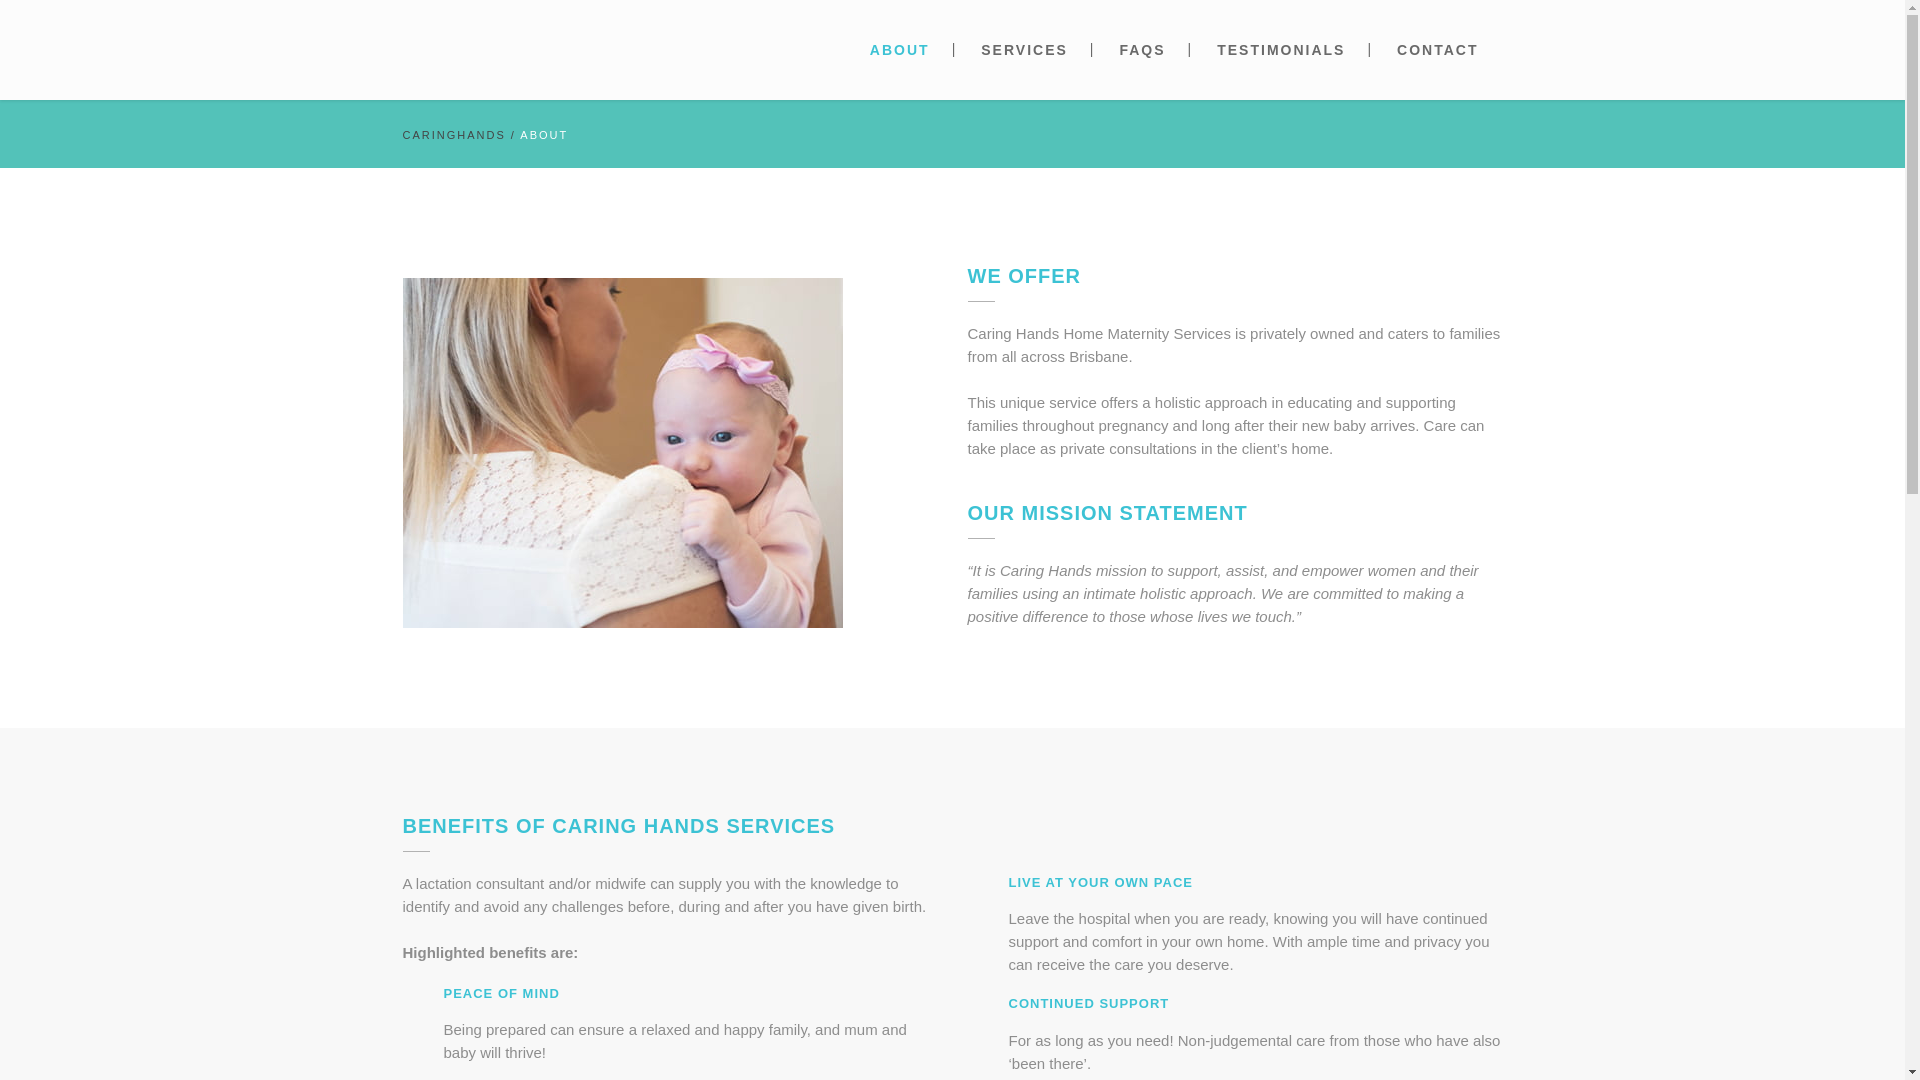  I want to click on CONTACT, so click(1436, 50).